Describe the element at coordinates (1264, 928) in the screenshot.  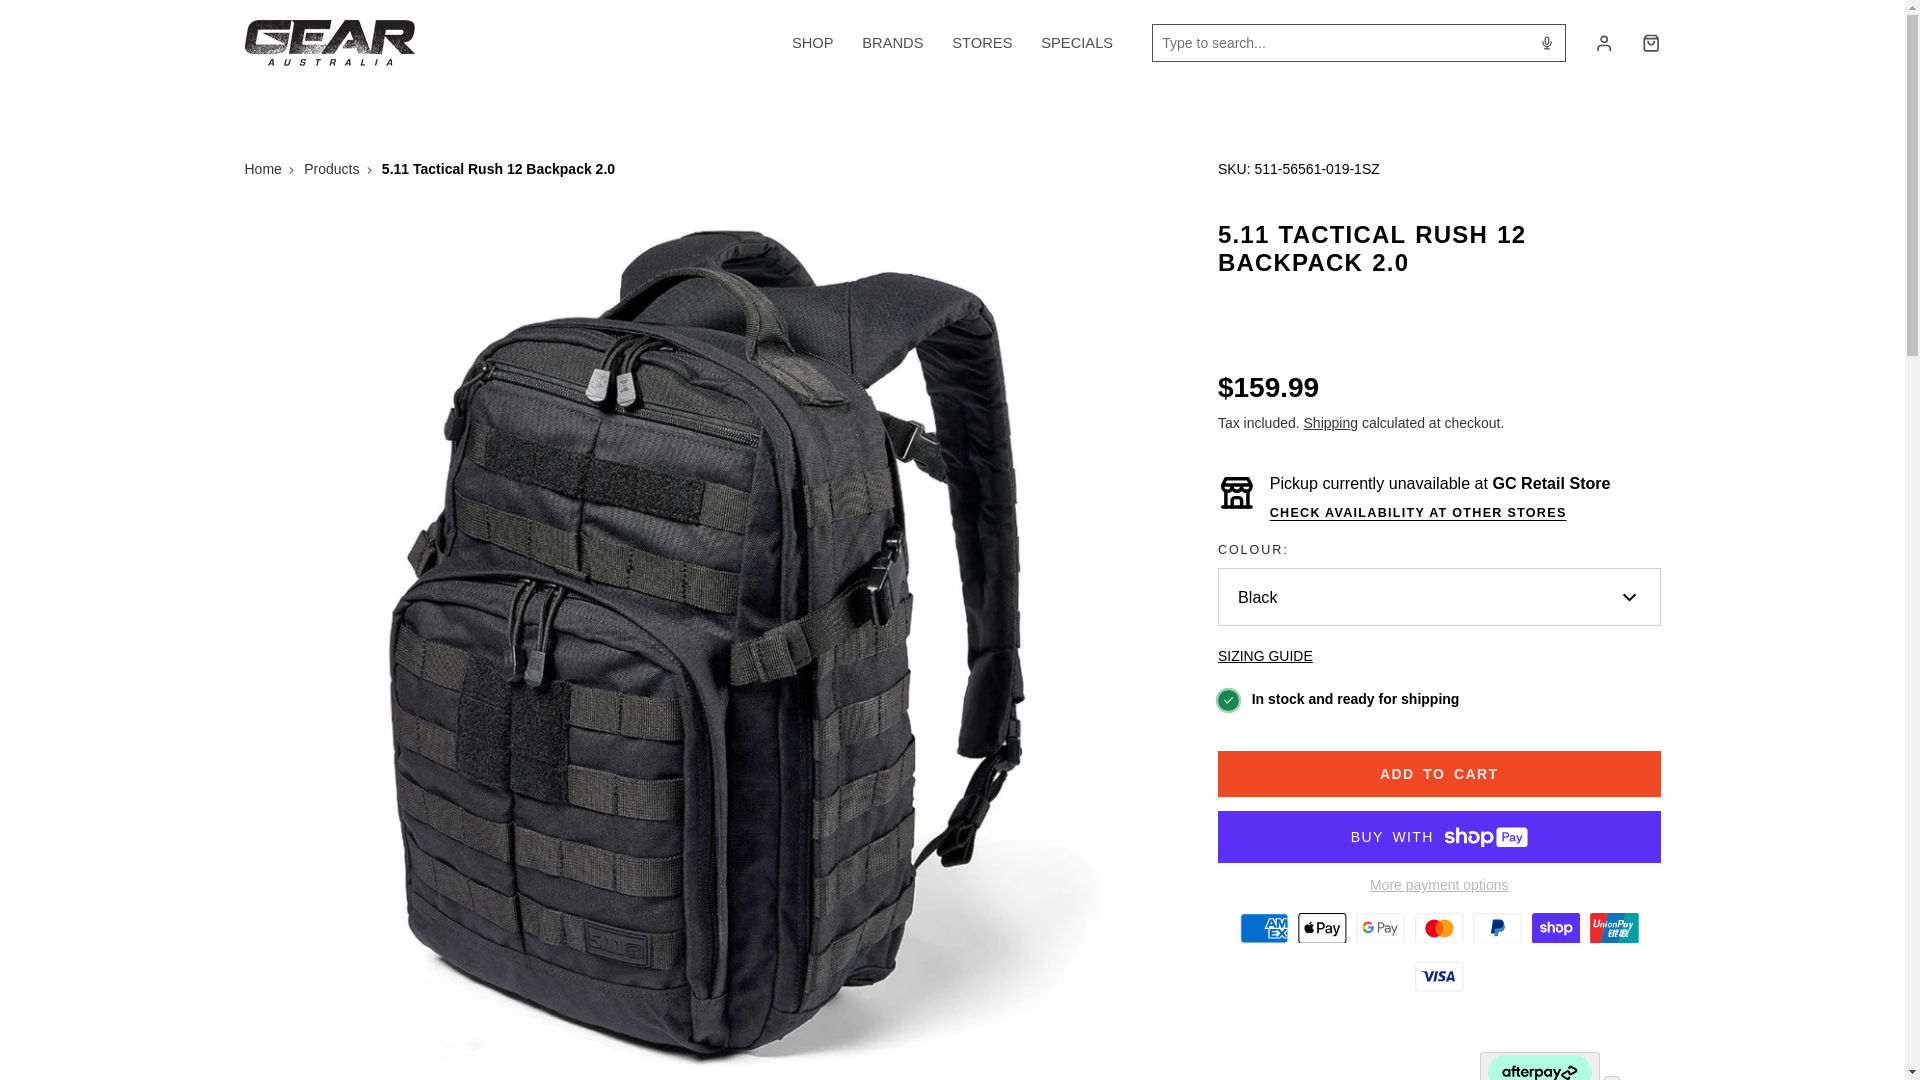
I see `American Express` at that location.